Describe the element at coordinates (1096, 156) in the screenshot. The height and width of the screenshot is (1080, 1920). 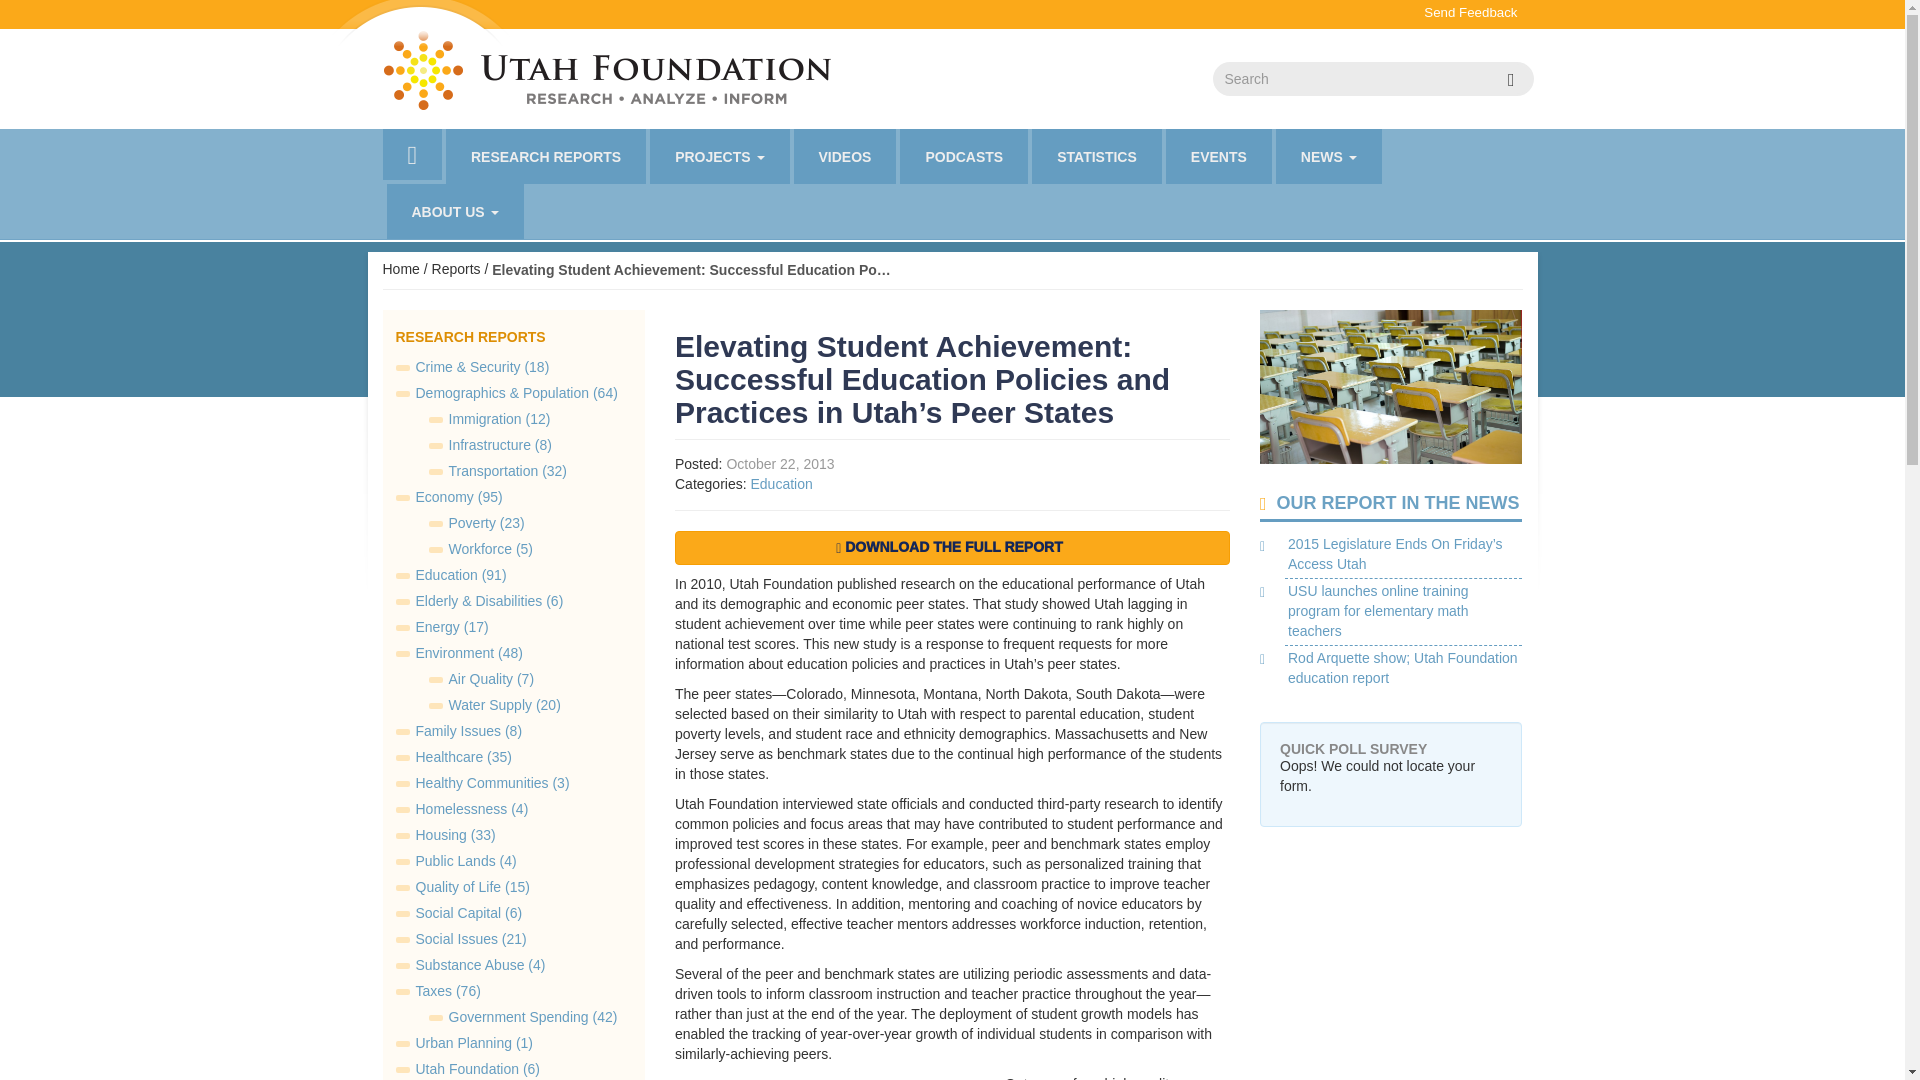
I see `STATISTICS` at that location.